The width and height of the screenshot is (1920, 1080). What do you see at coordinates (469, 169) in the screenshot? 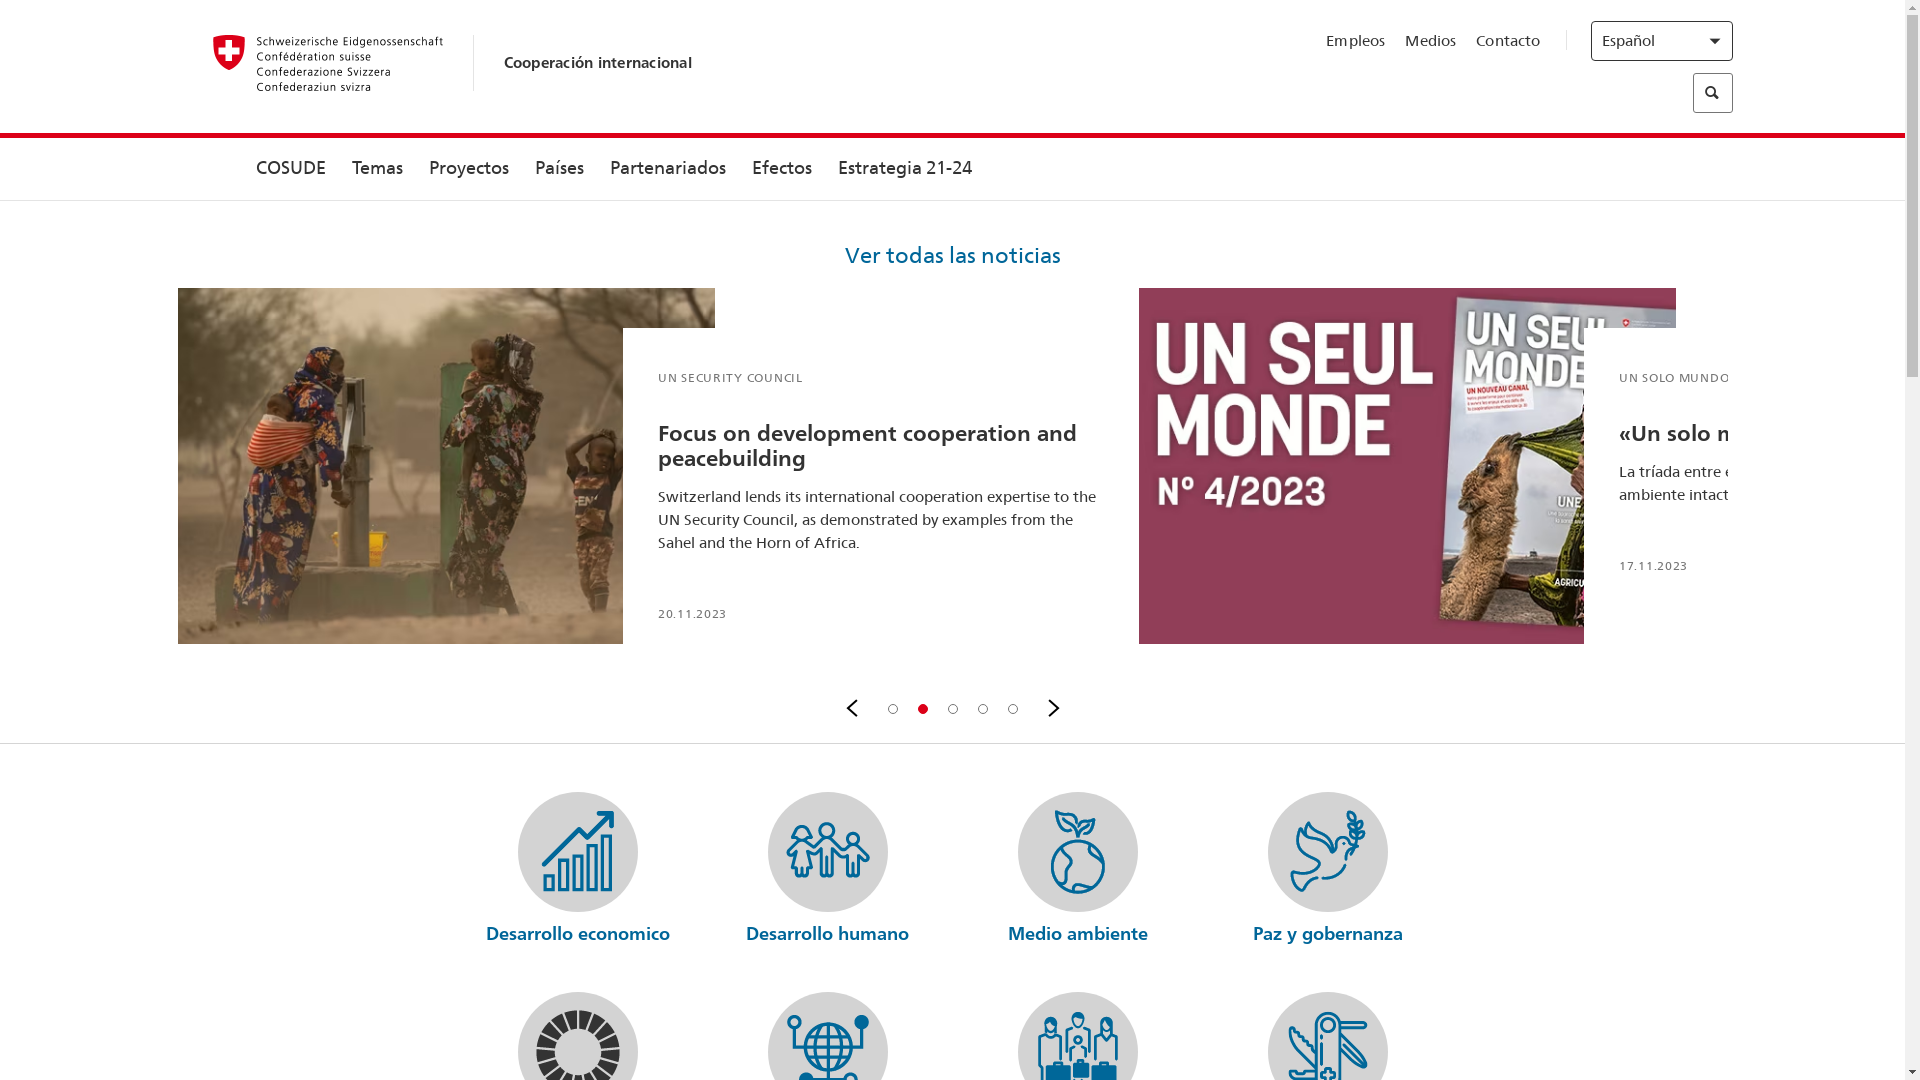
I see `Proyectos` at bounding box center [469, 169].